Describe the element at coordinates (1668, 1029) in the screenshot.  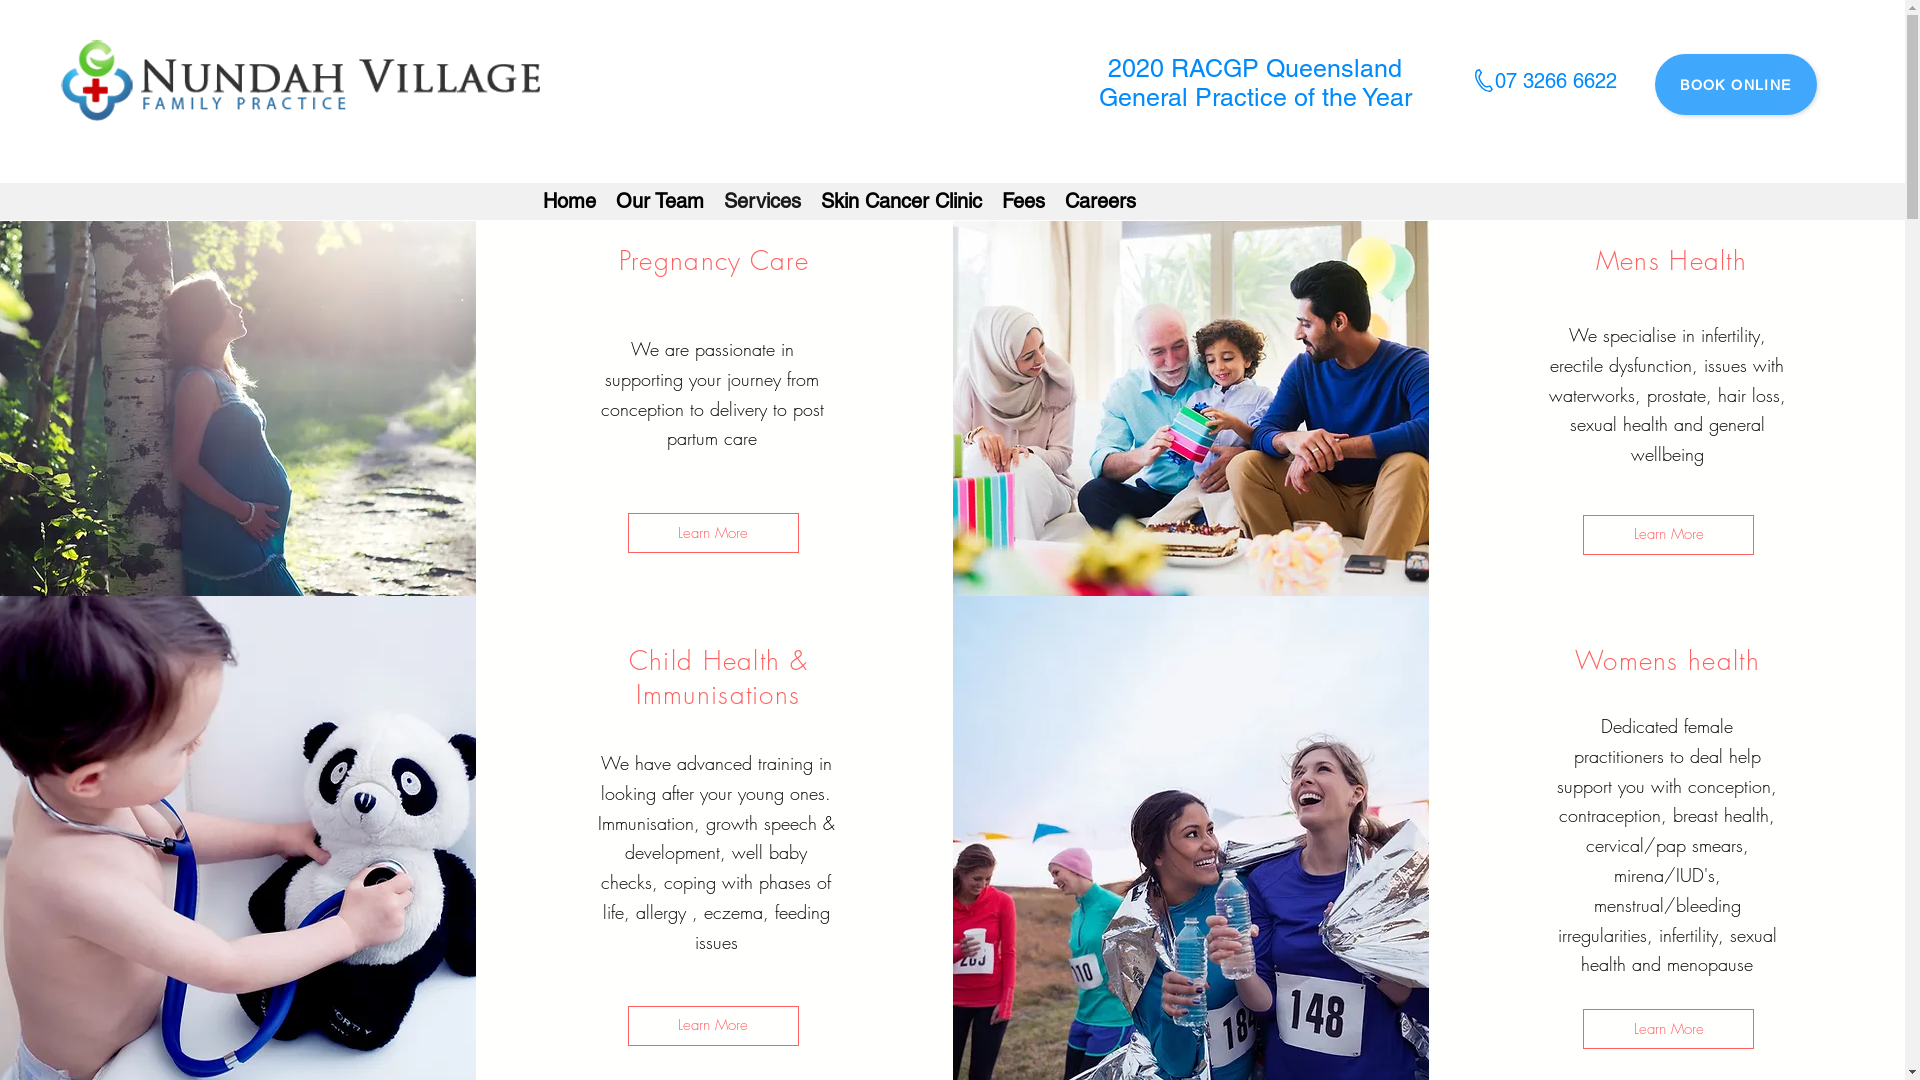
I see `Learn More` at that location.